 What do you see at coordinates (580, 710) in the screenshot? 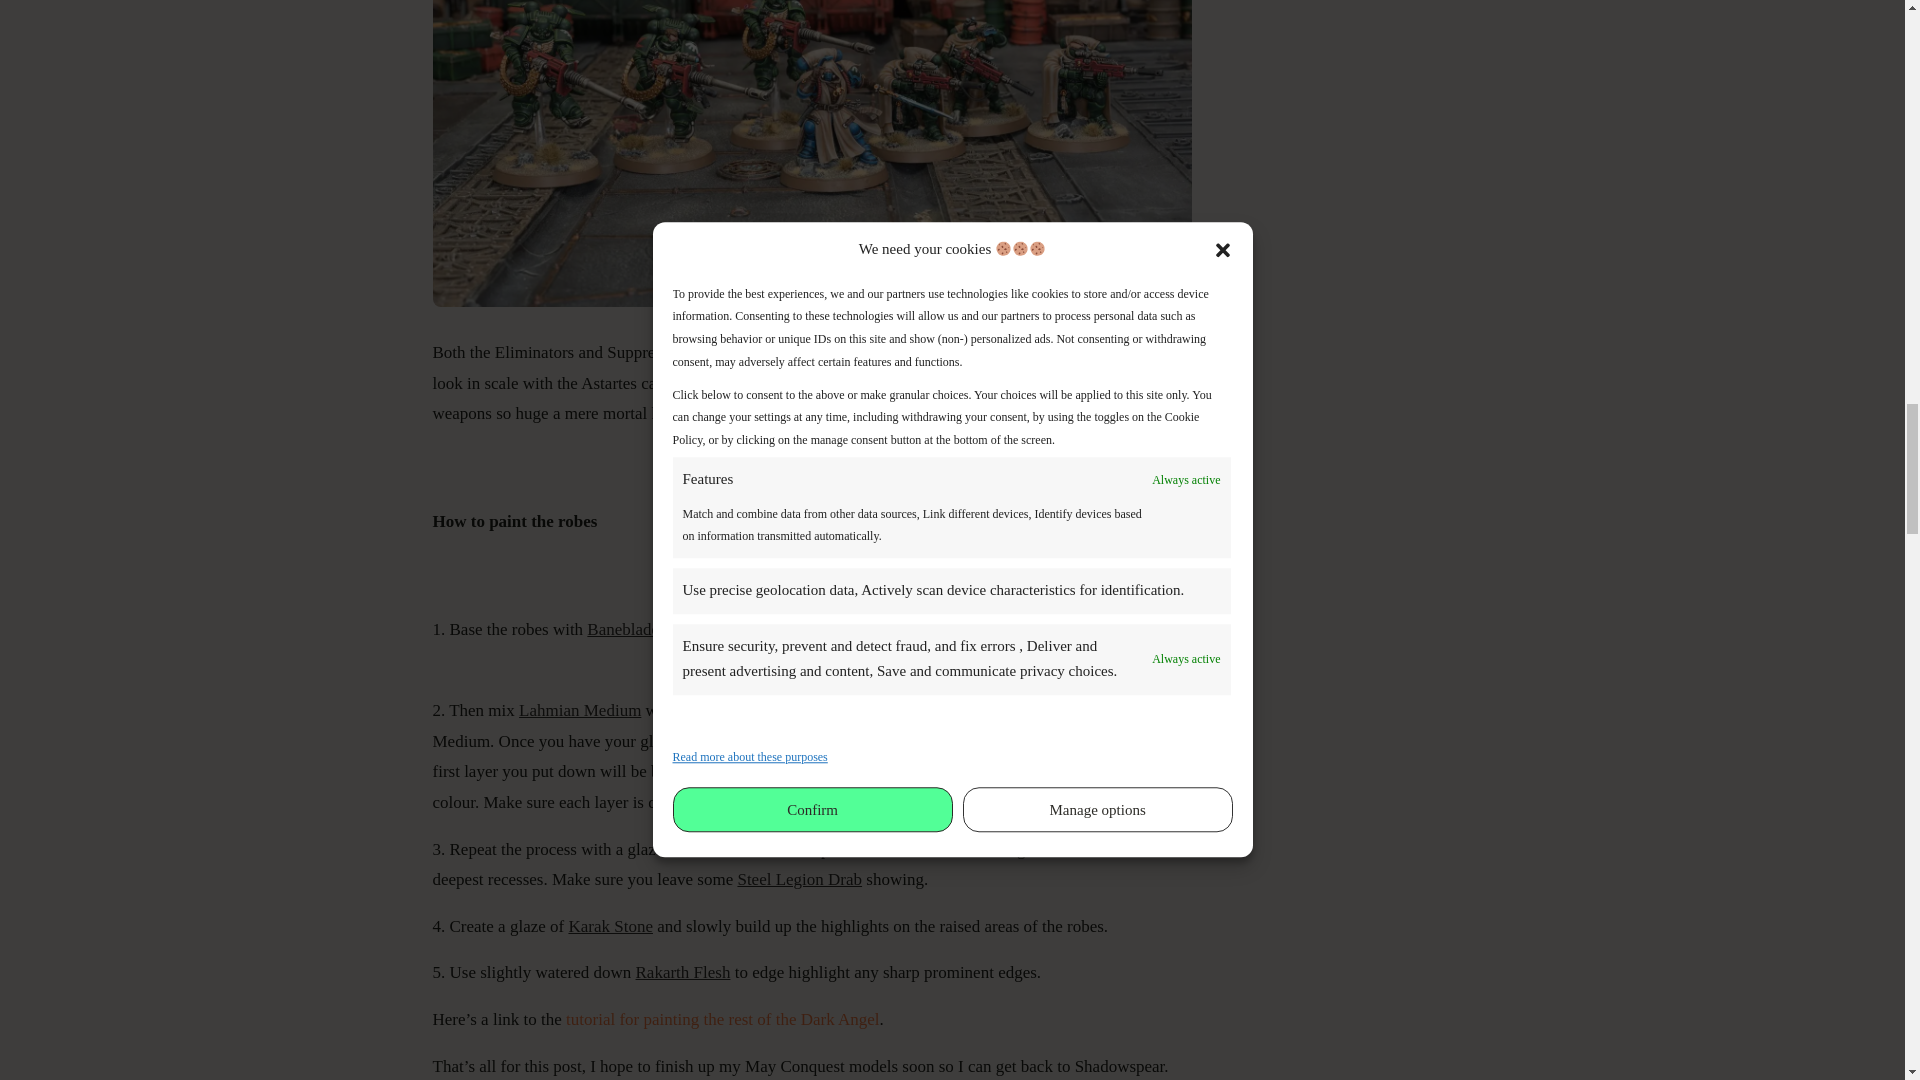
I see `Lahmian Medium` at bounding box center [580, 710].